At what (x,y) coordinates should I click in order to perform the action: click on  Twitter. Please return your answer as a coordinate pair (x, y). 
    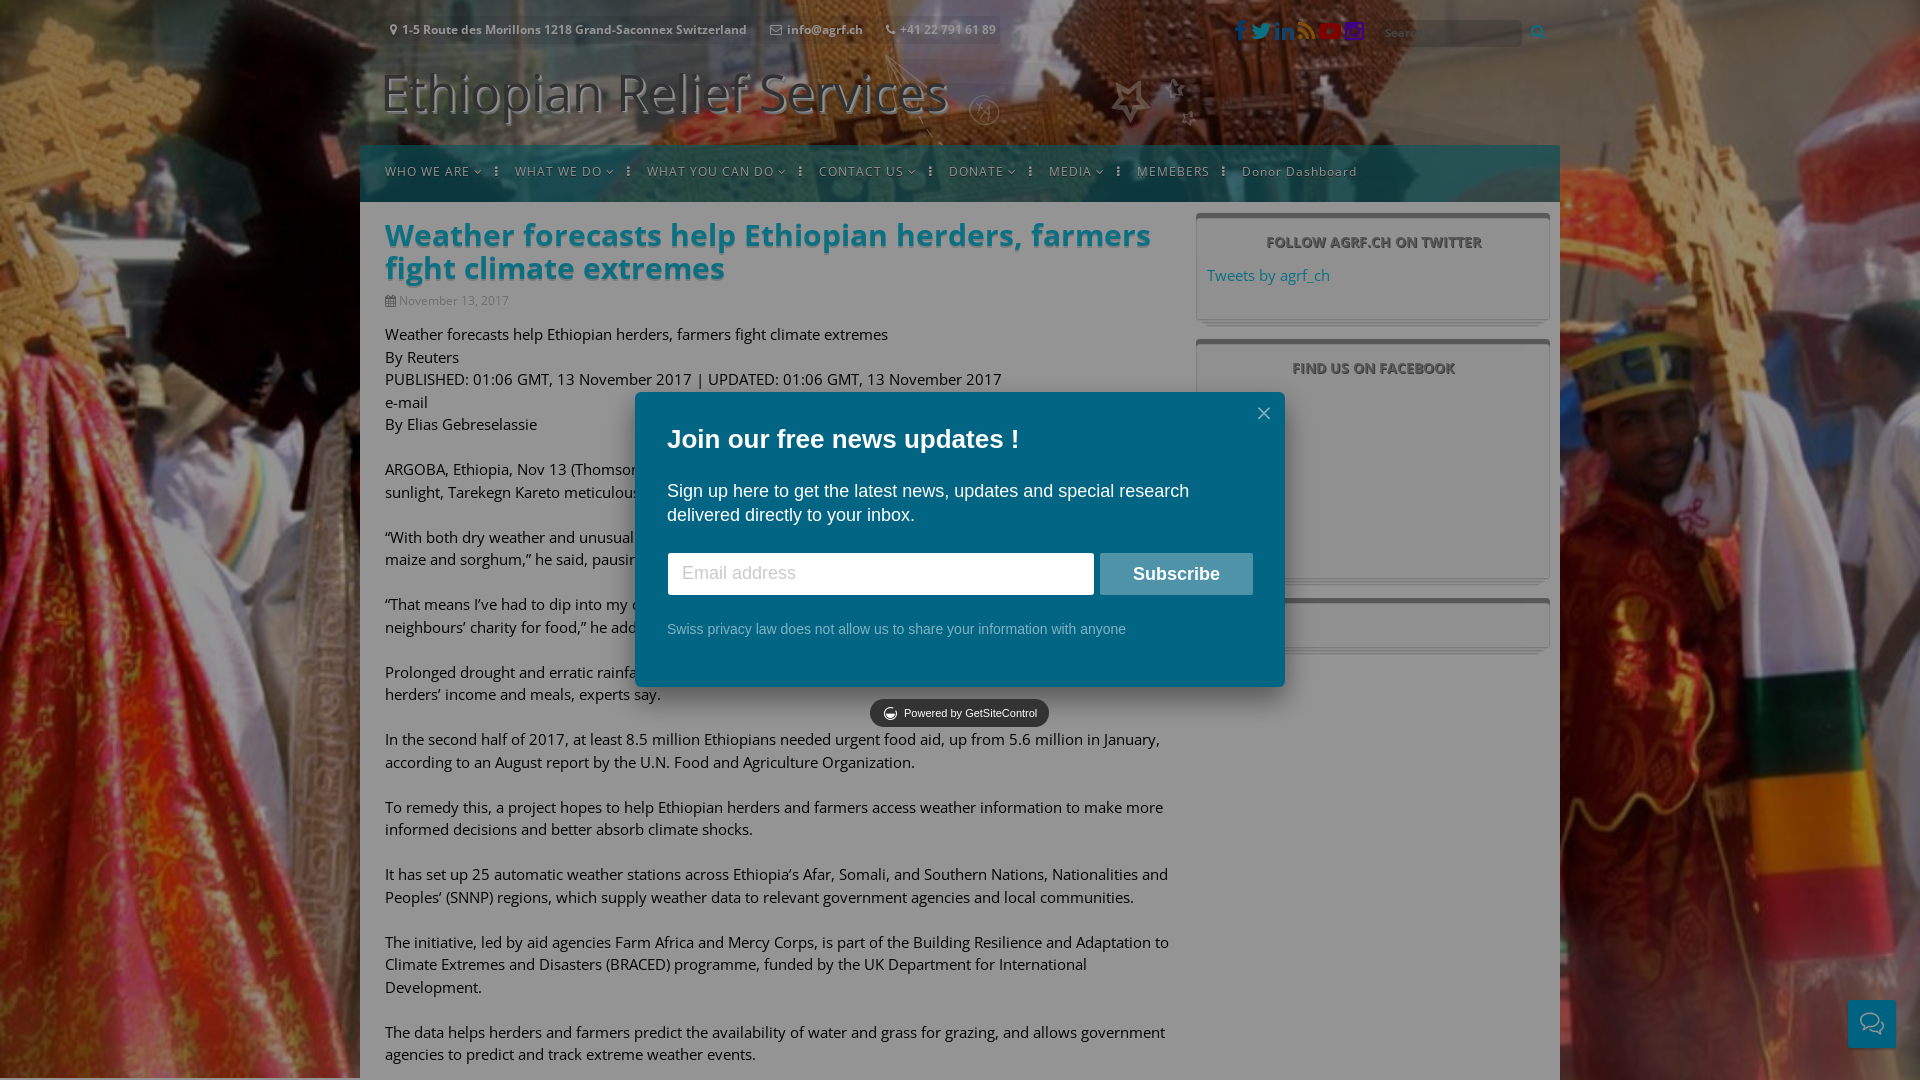
    Looking at the image, I should click on (1263, 33).